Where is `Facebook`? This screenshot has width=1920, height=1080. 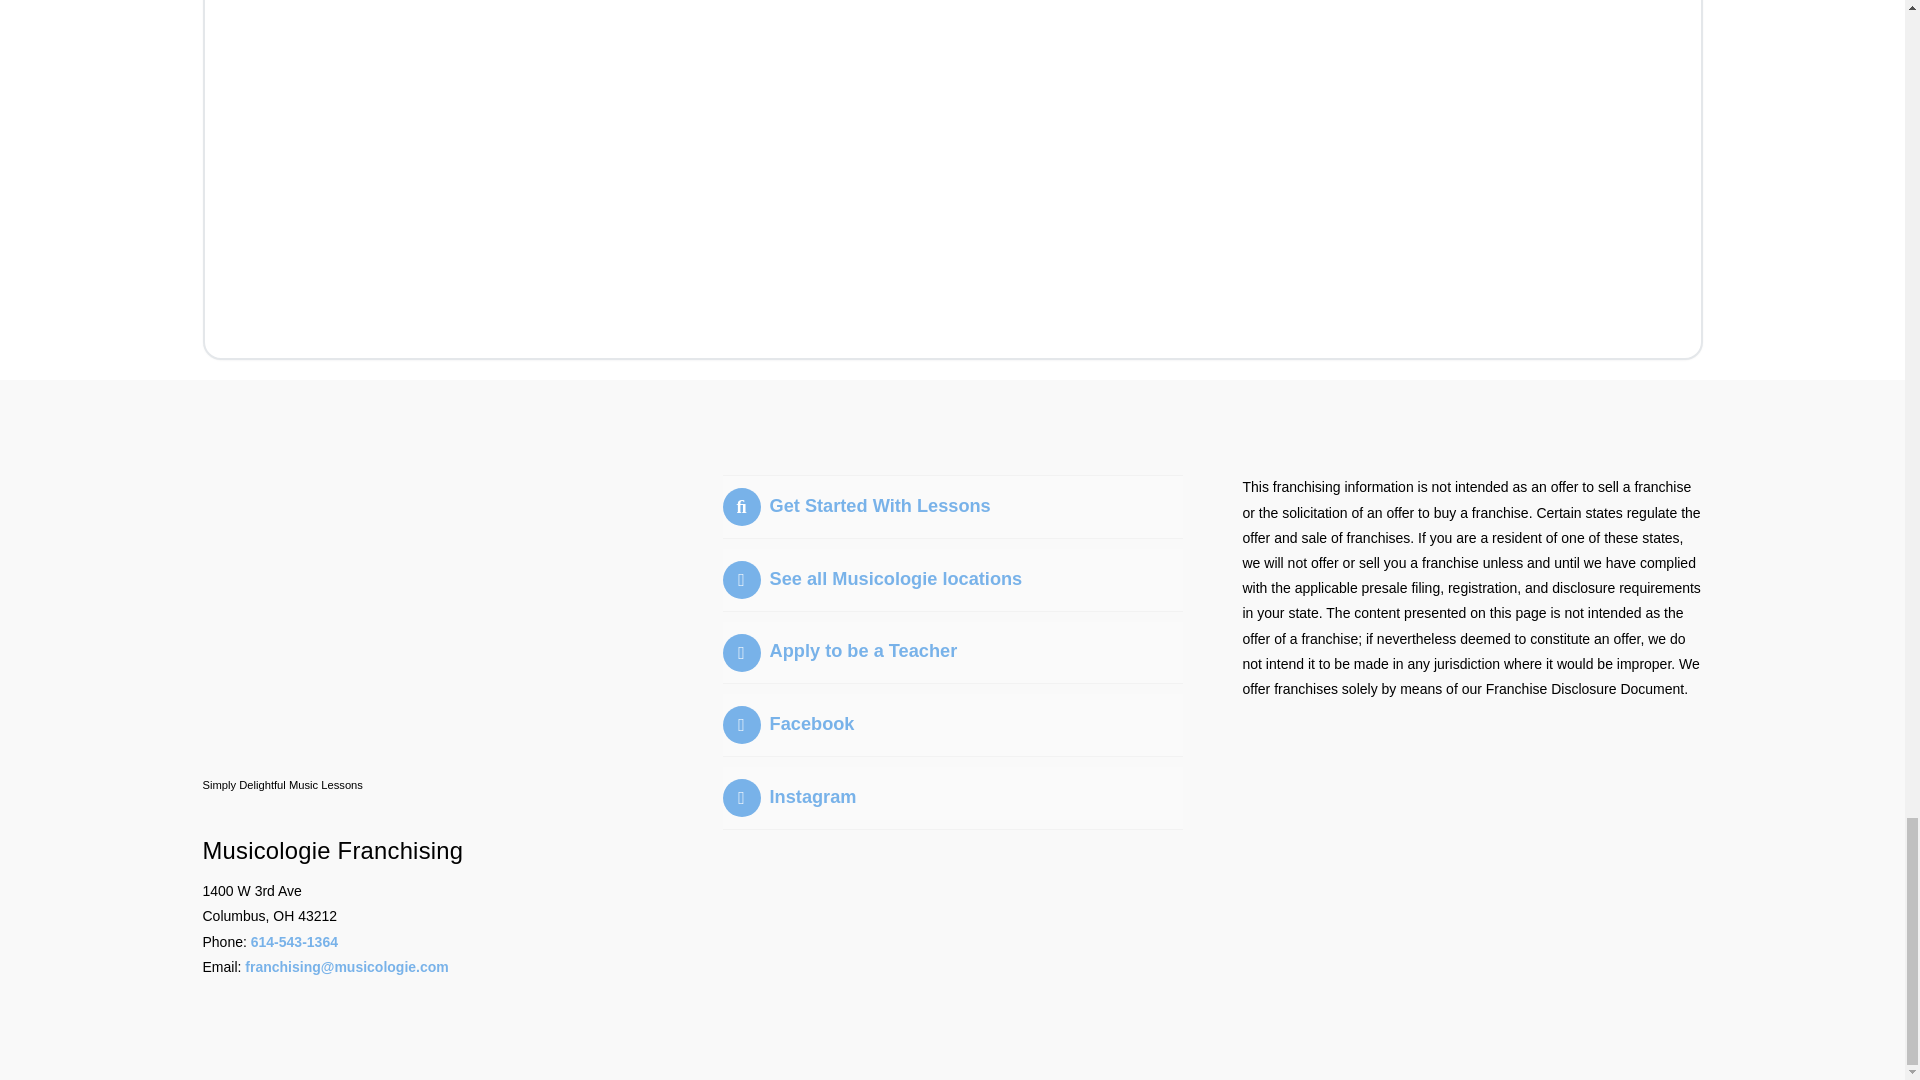
Facebook is located at coordinates (788, 724).